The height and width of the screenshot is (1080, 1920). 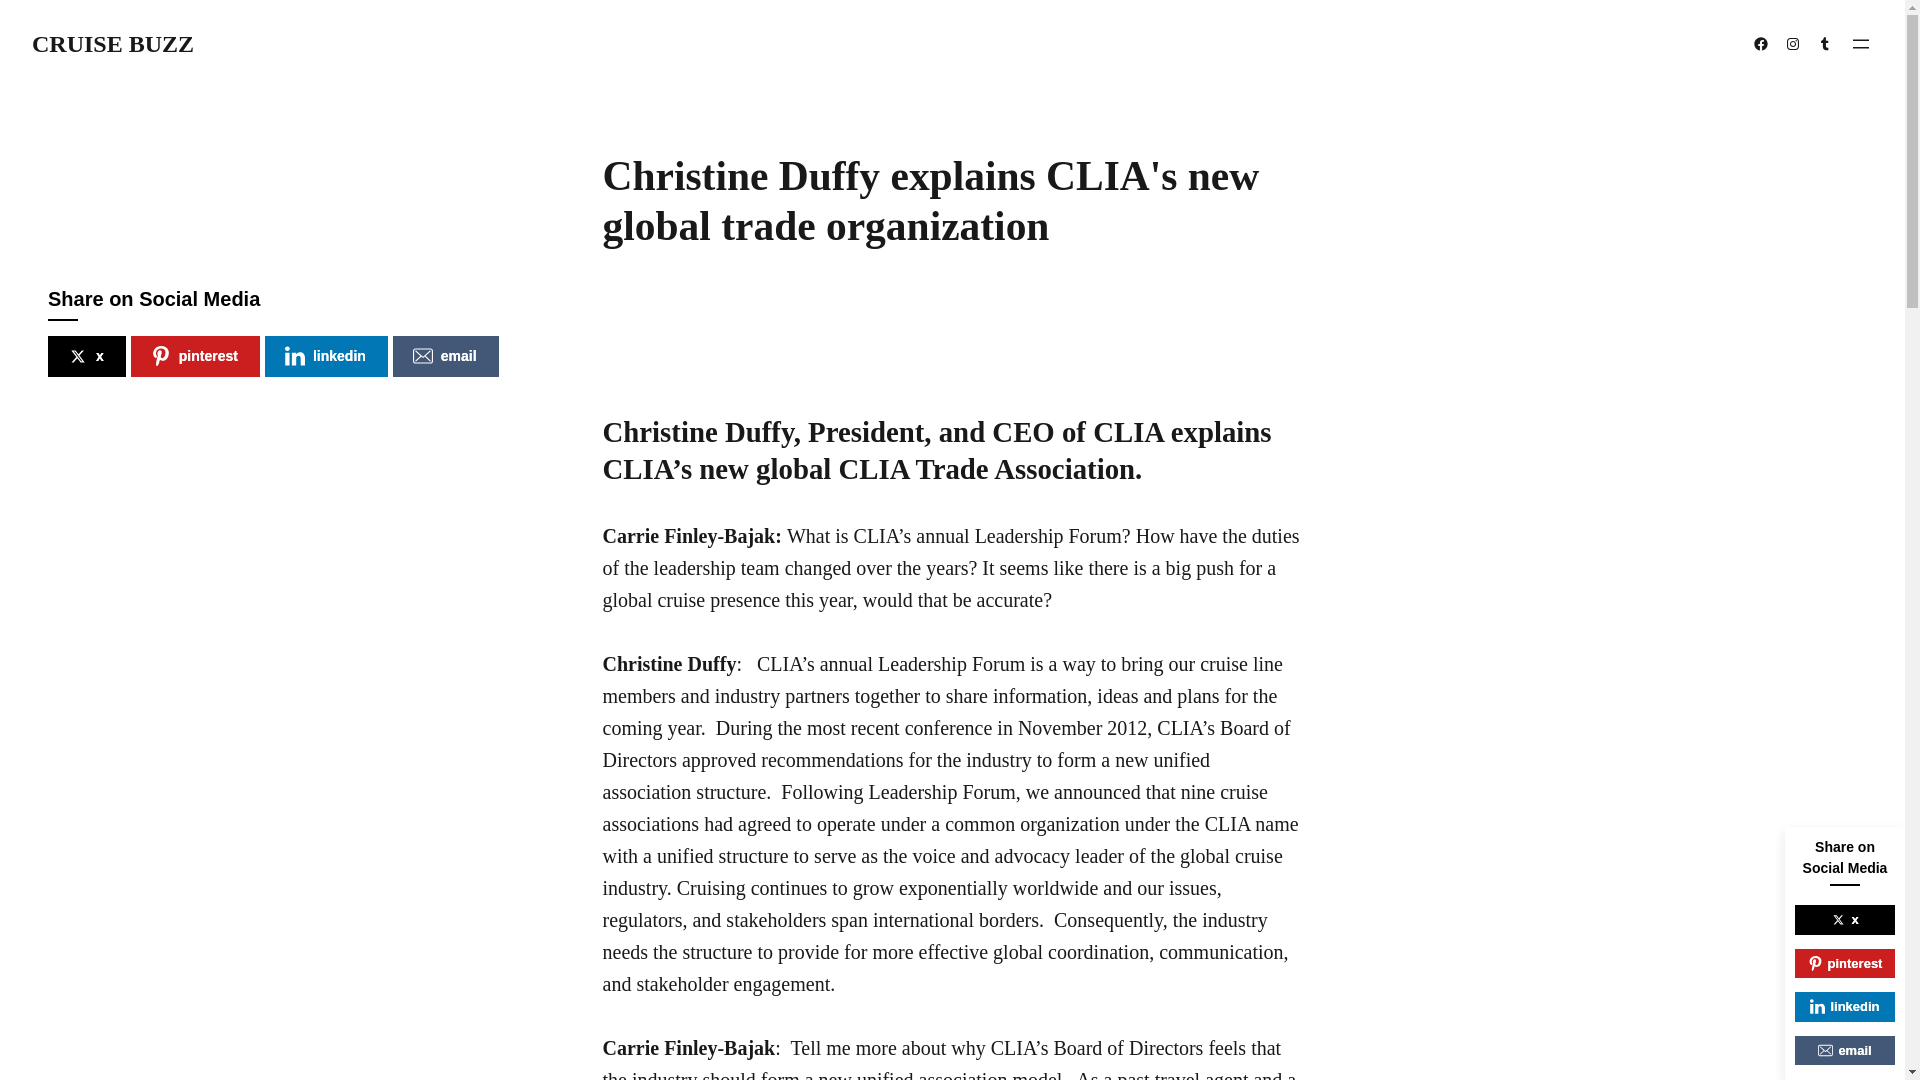 I want to click on CRUISE BUZZ, so click(x=112, y=44).